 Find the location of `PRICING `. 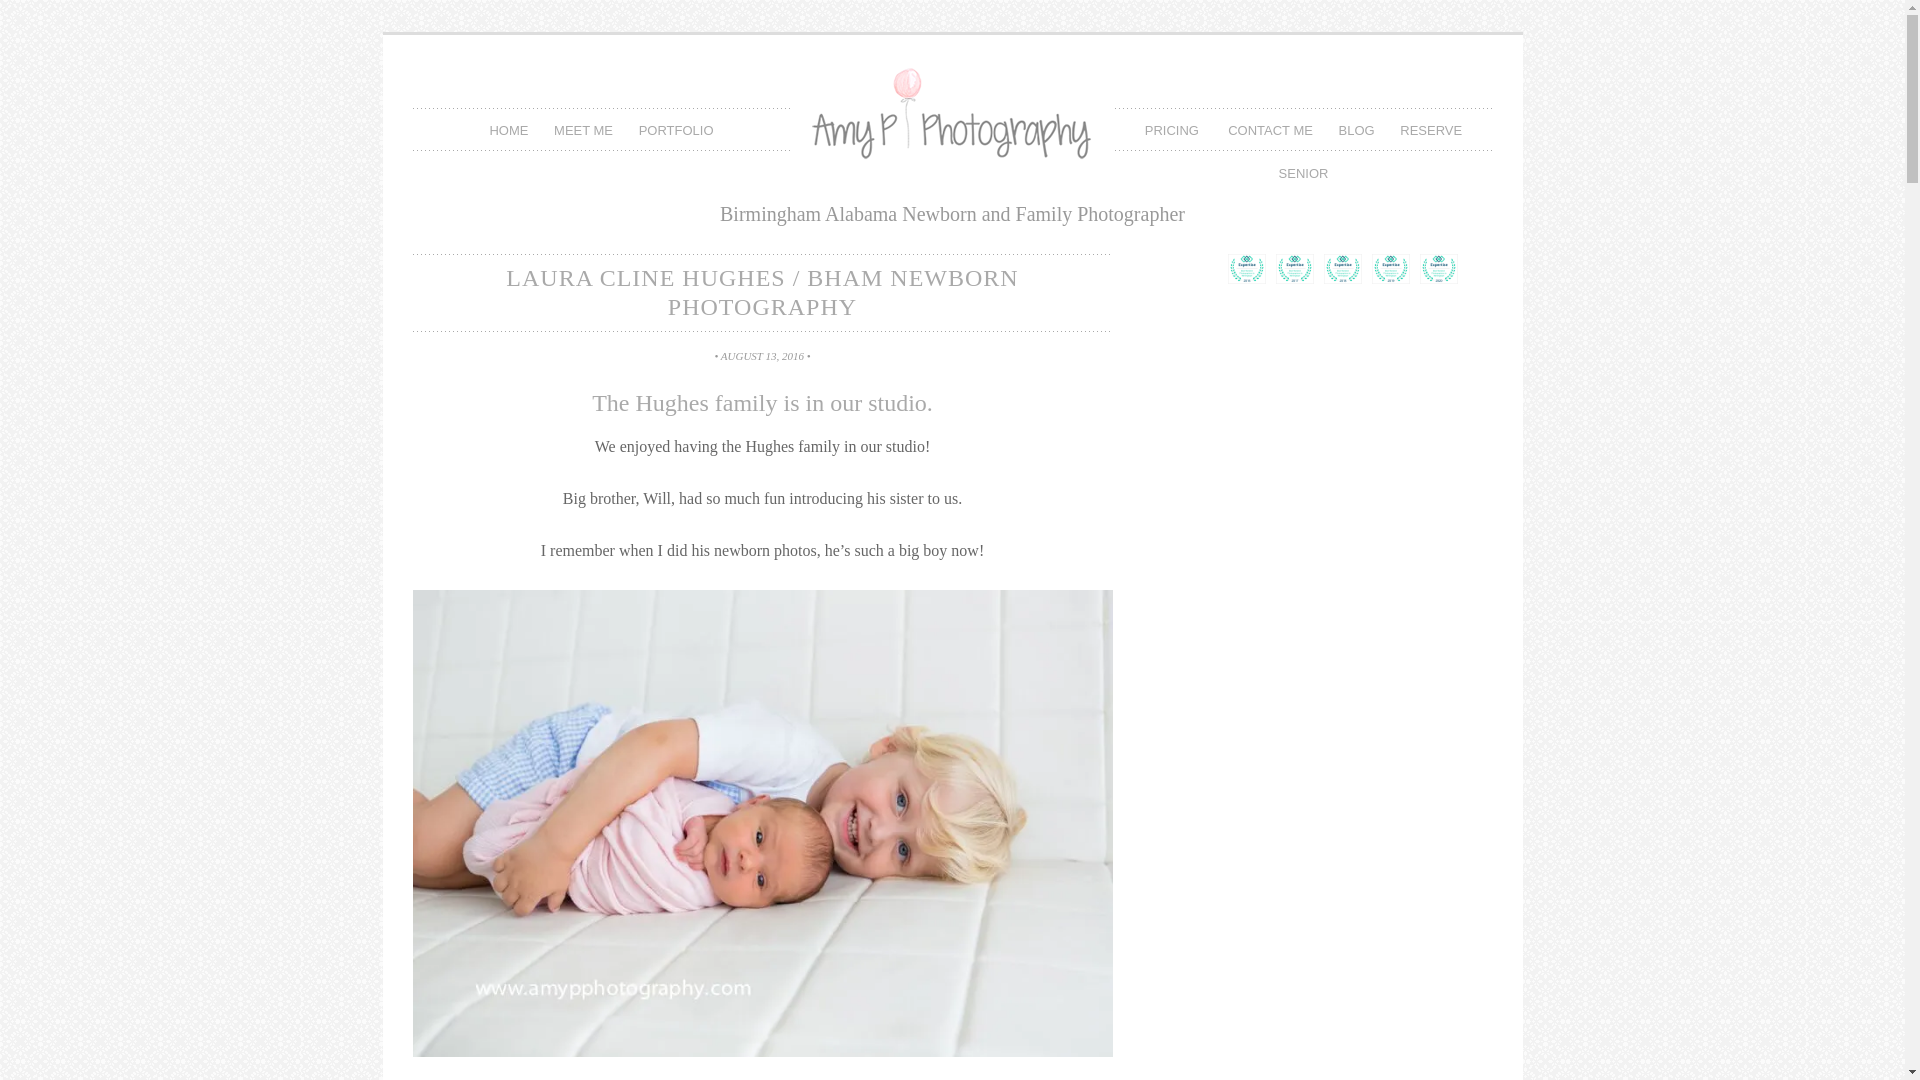

PRICING  is located at coordinates (1174, 130).